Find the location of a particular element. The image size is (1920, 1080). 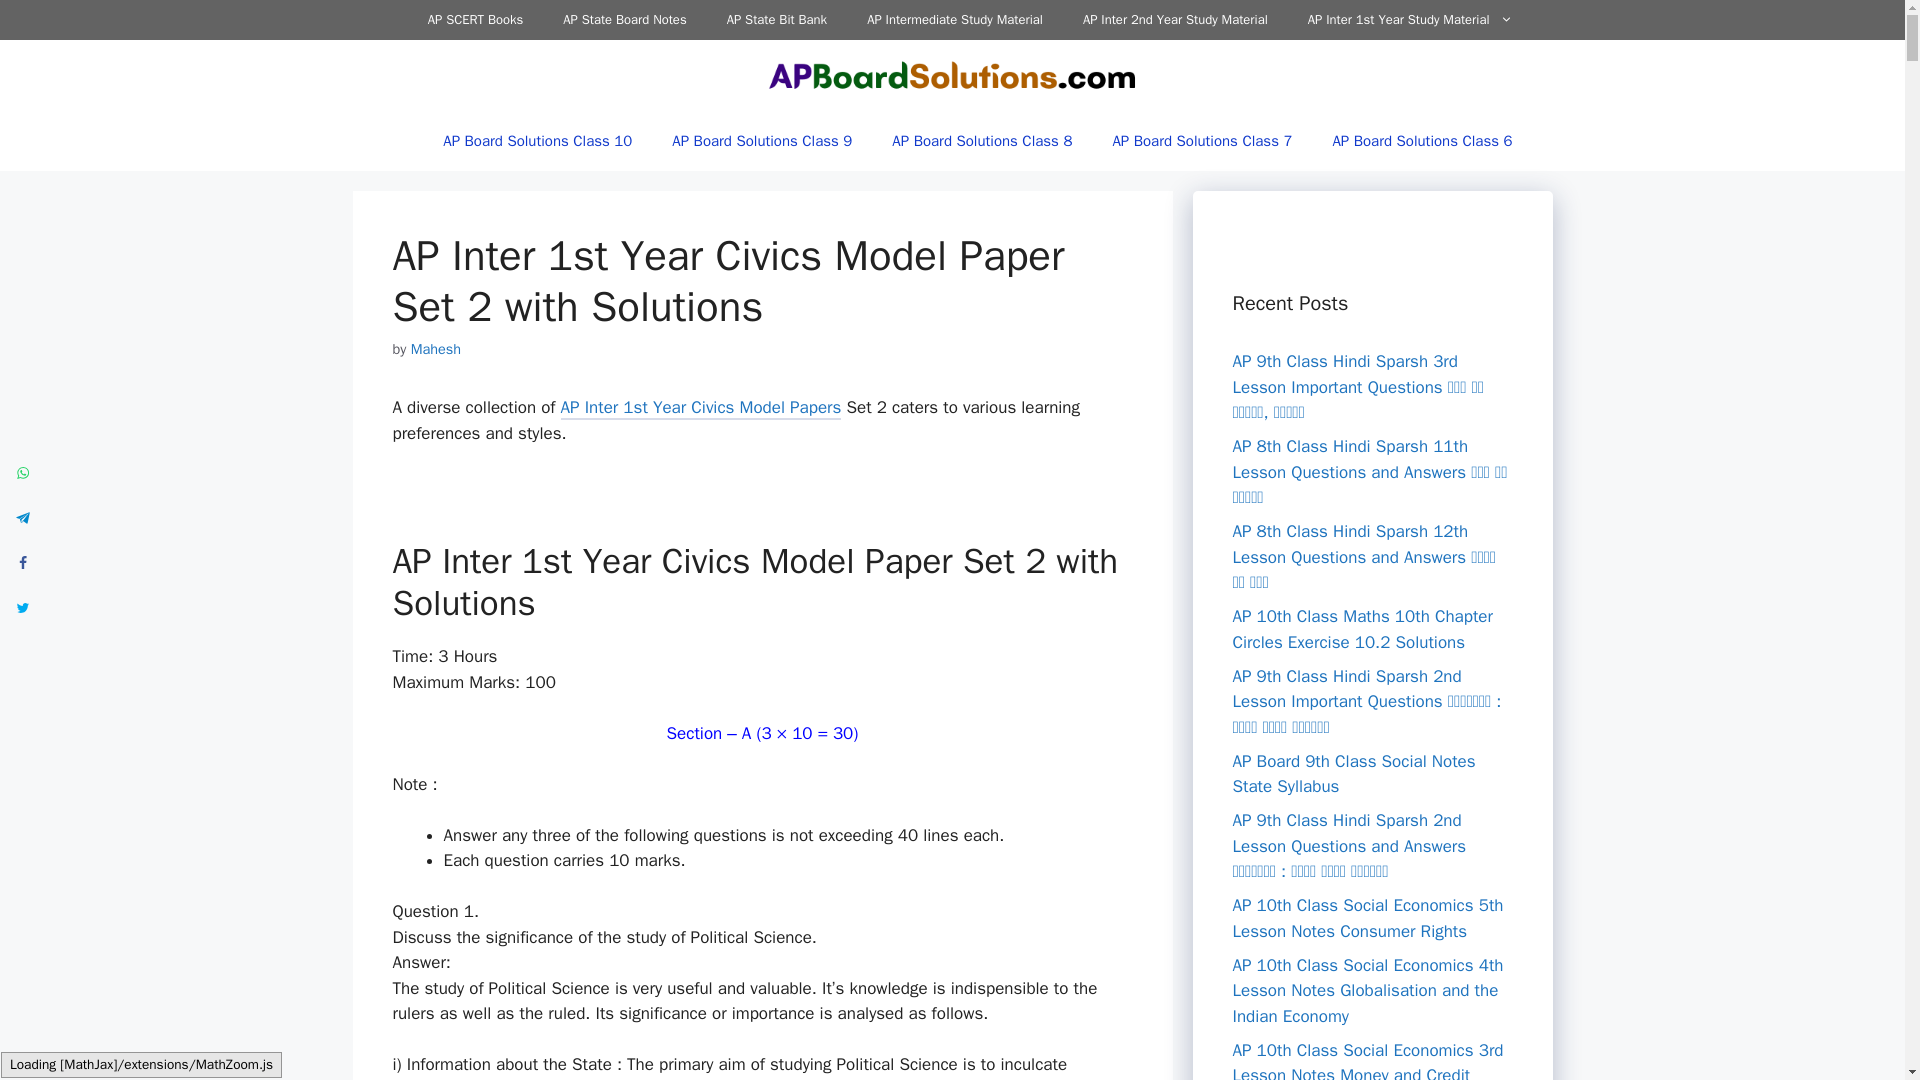

AP State Board Notes is located at coordinates (624, 20).